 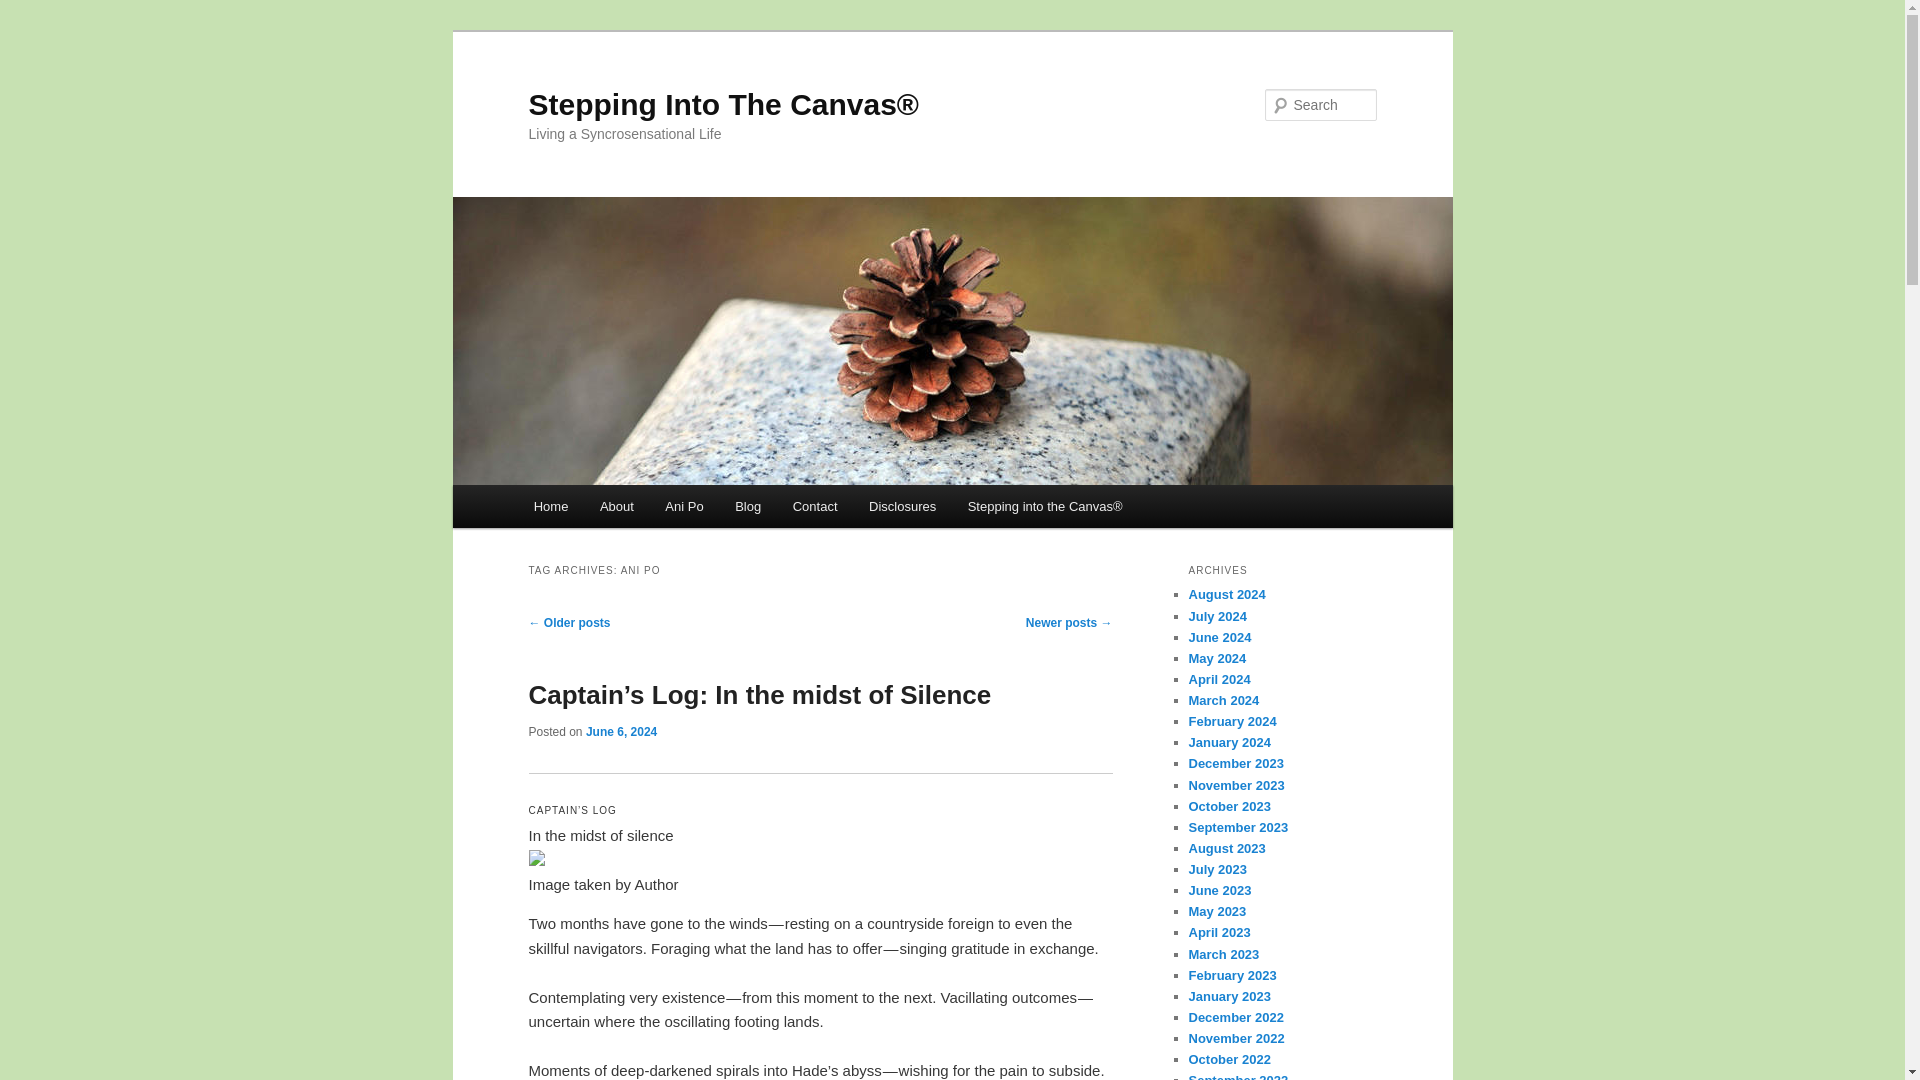 What do you see at coordinates (550, 506) in the screenshot?
I see `Home` at bounding box center [550, 506].